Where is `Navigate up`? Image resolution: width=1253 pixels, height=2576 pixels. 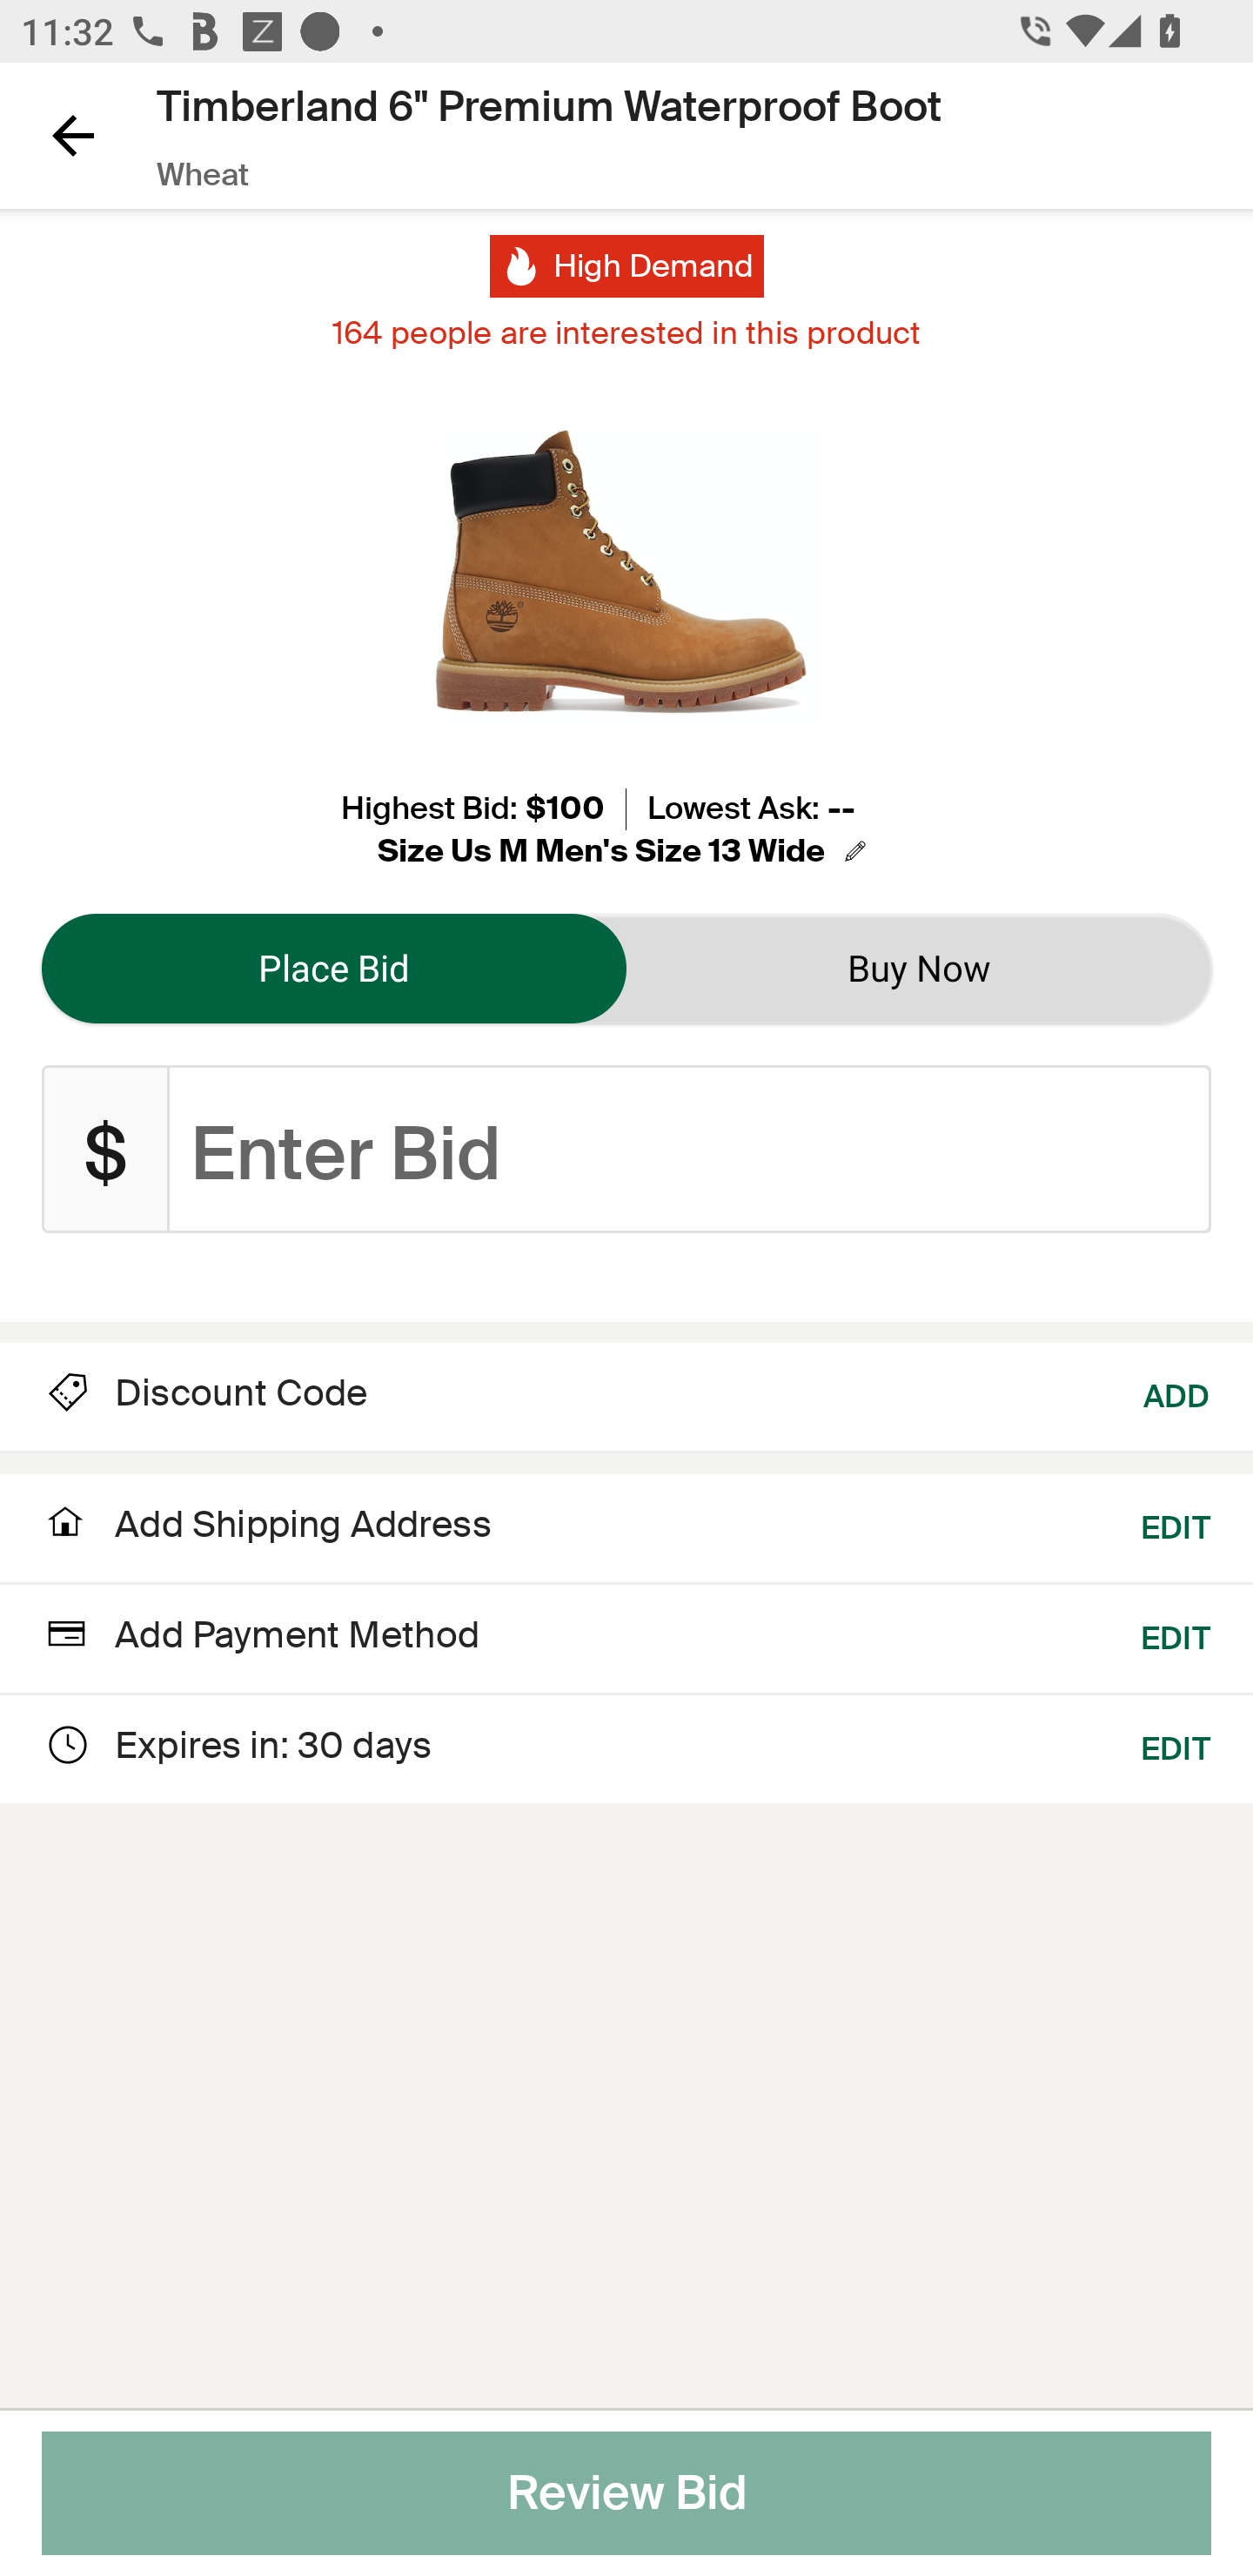 Navigate up is located at coordinates (73, 135).